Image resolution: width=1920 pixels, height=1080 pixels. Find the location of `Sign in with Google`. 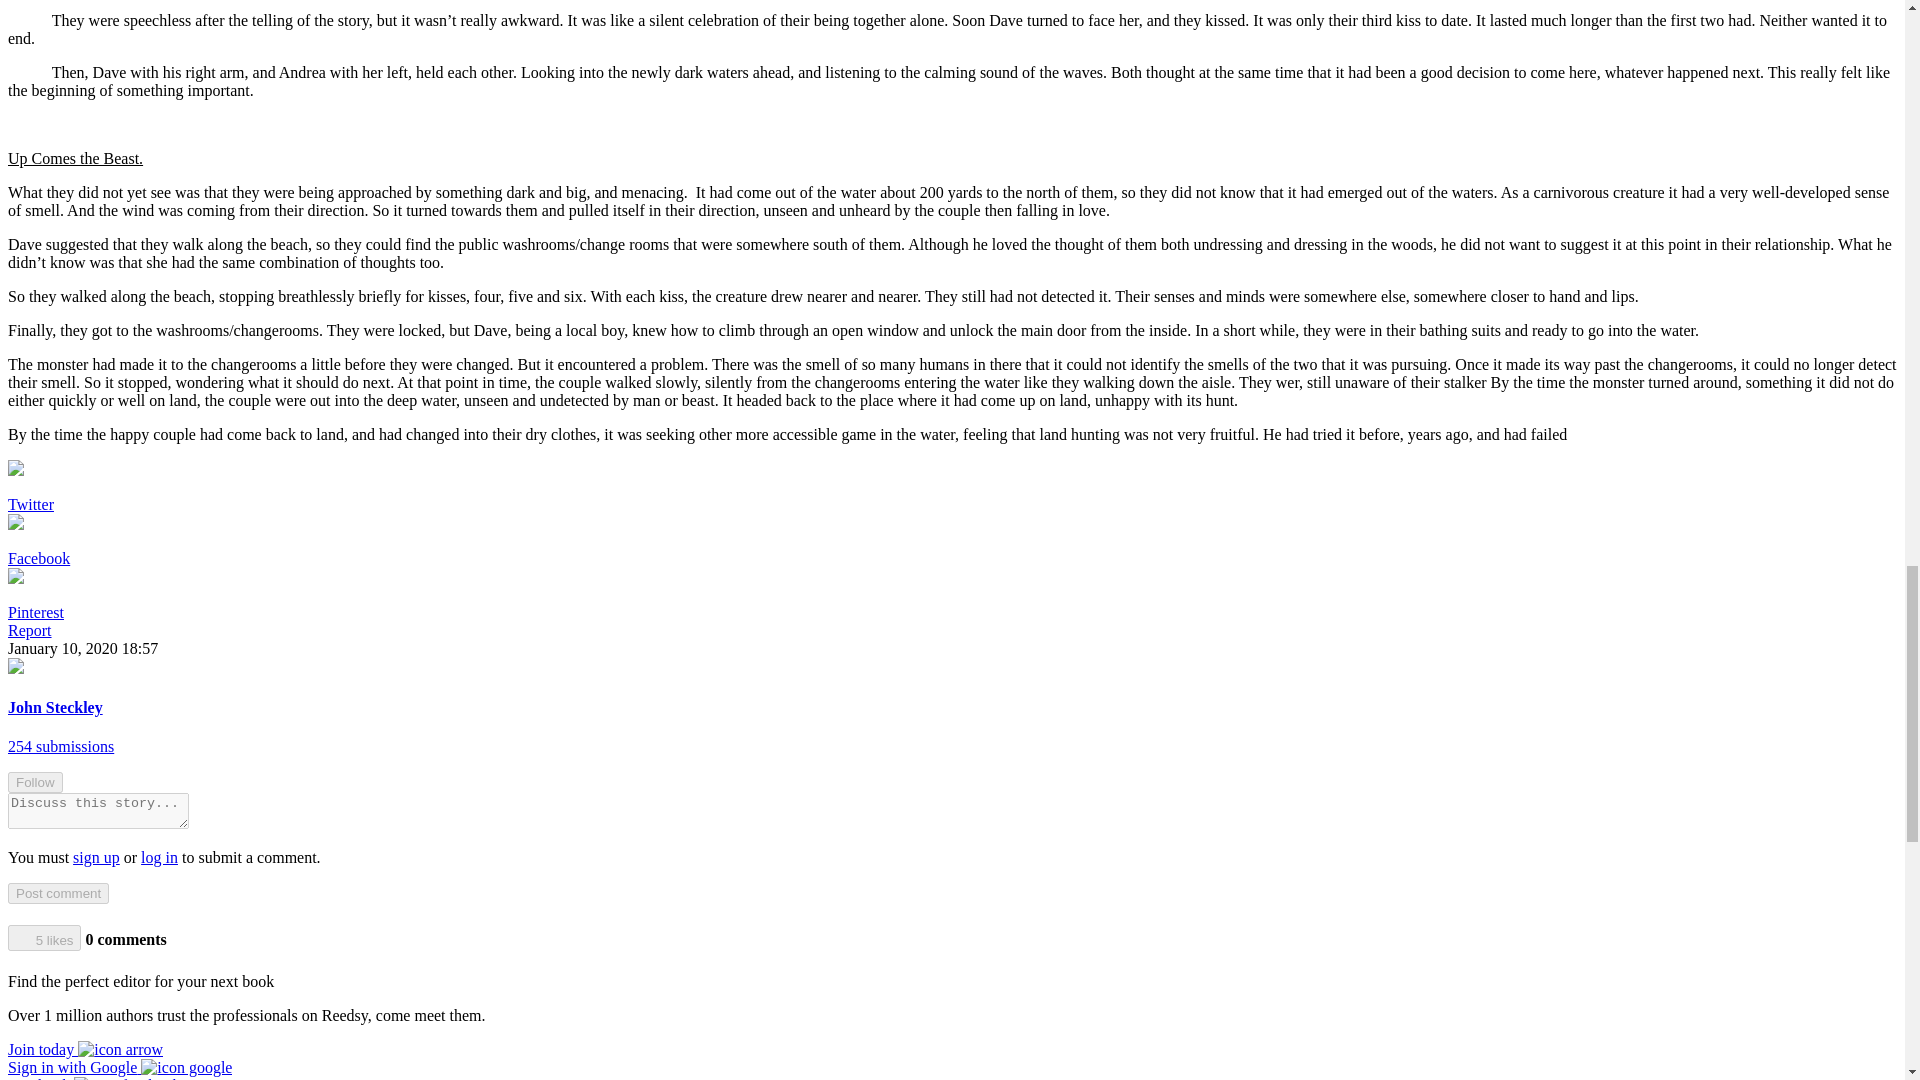

Sign in with Google is located at coordinates (120, 1067).